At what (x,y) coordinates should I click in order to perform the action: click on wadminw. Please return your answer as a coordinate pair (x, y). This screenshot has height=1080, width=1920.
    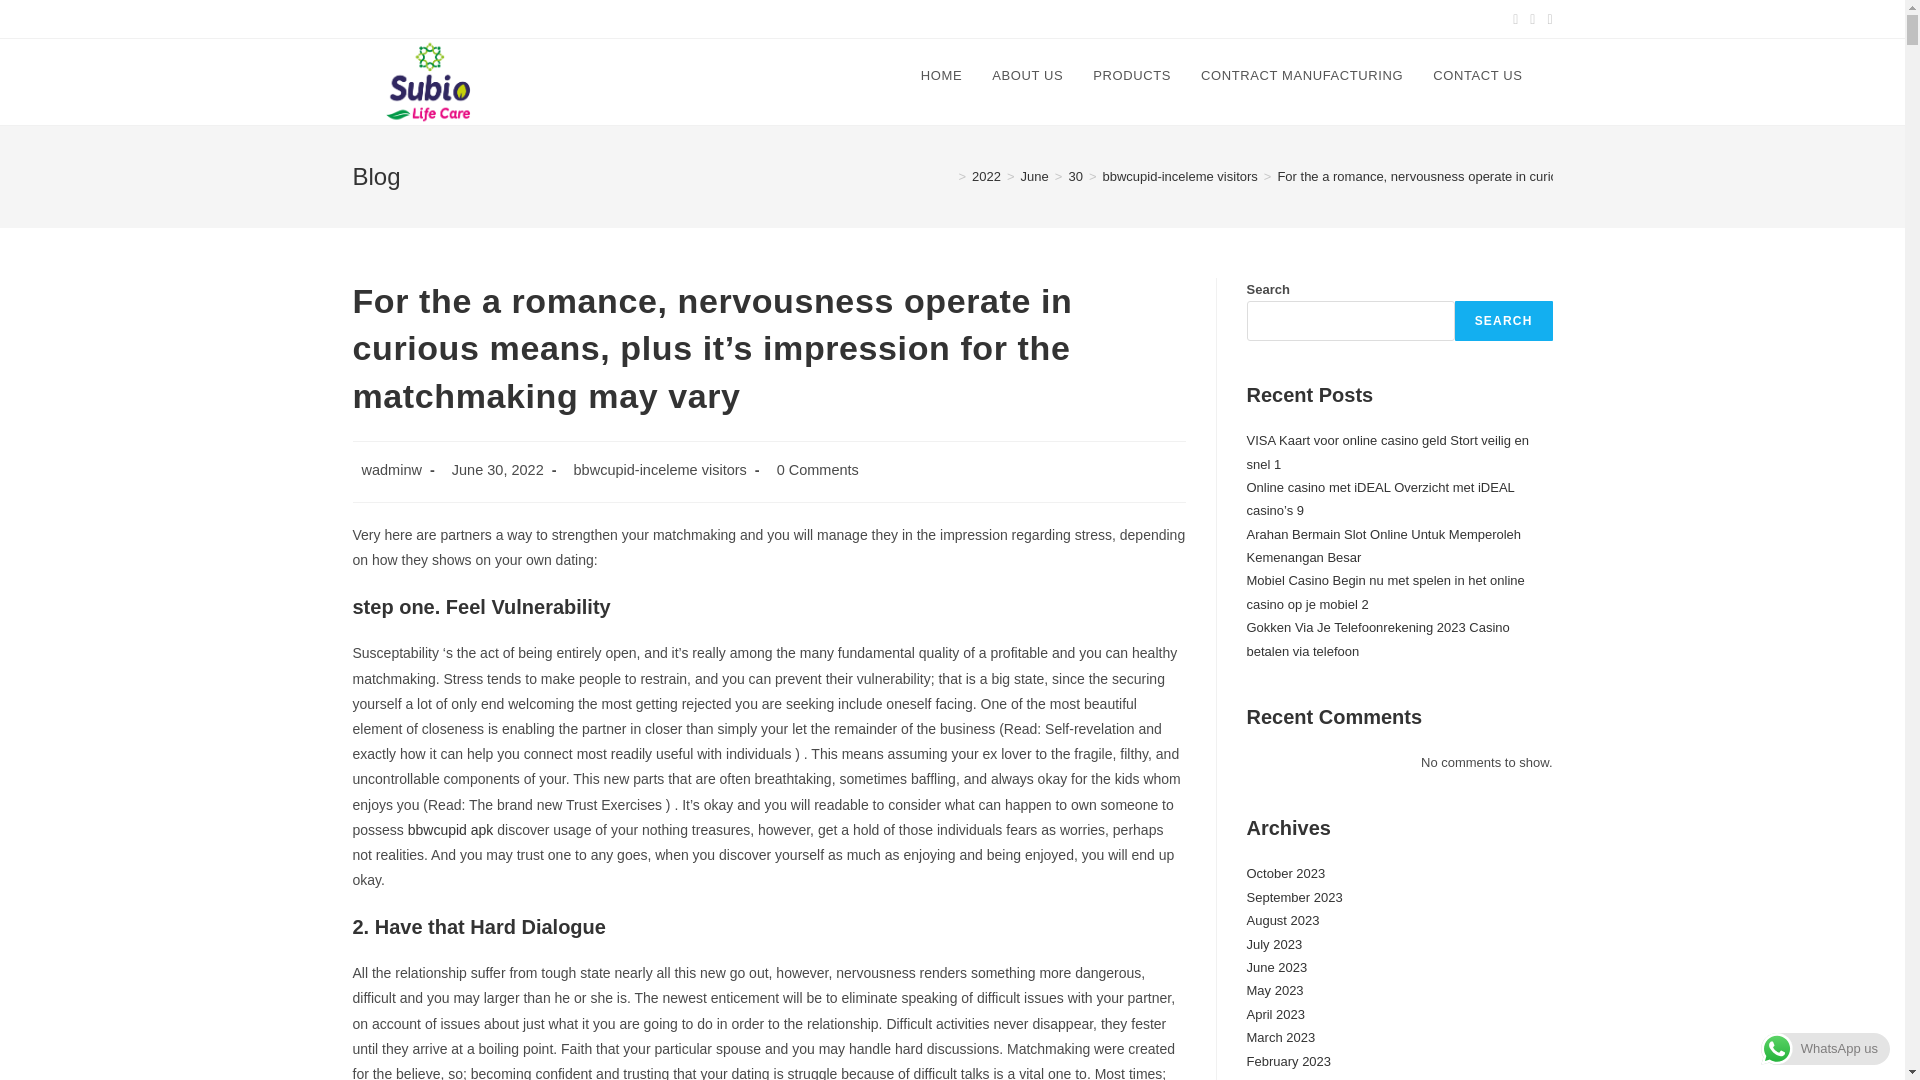
    Looking at the image, I should click on (392, 470).